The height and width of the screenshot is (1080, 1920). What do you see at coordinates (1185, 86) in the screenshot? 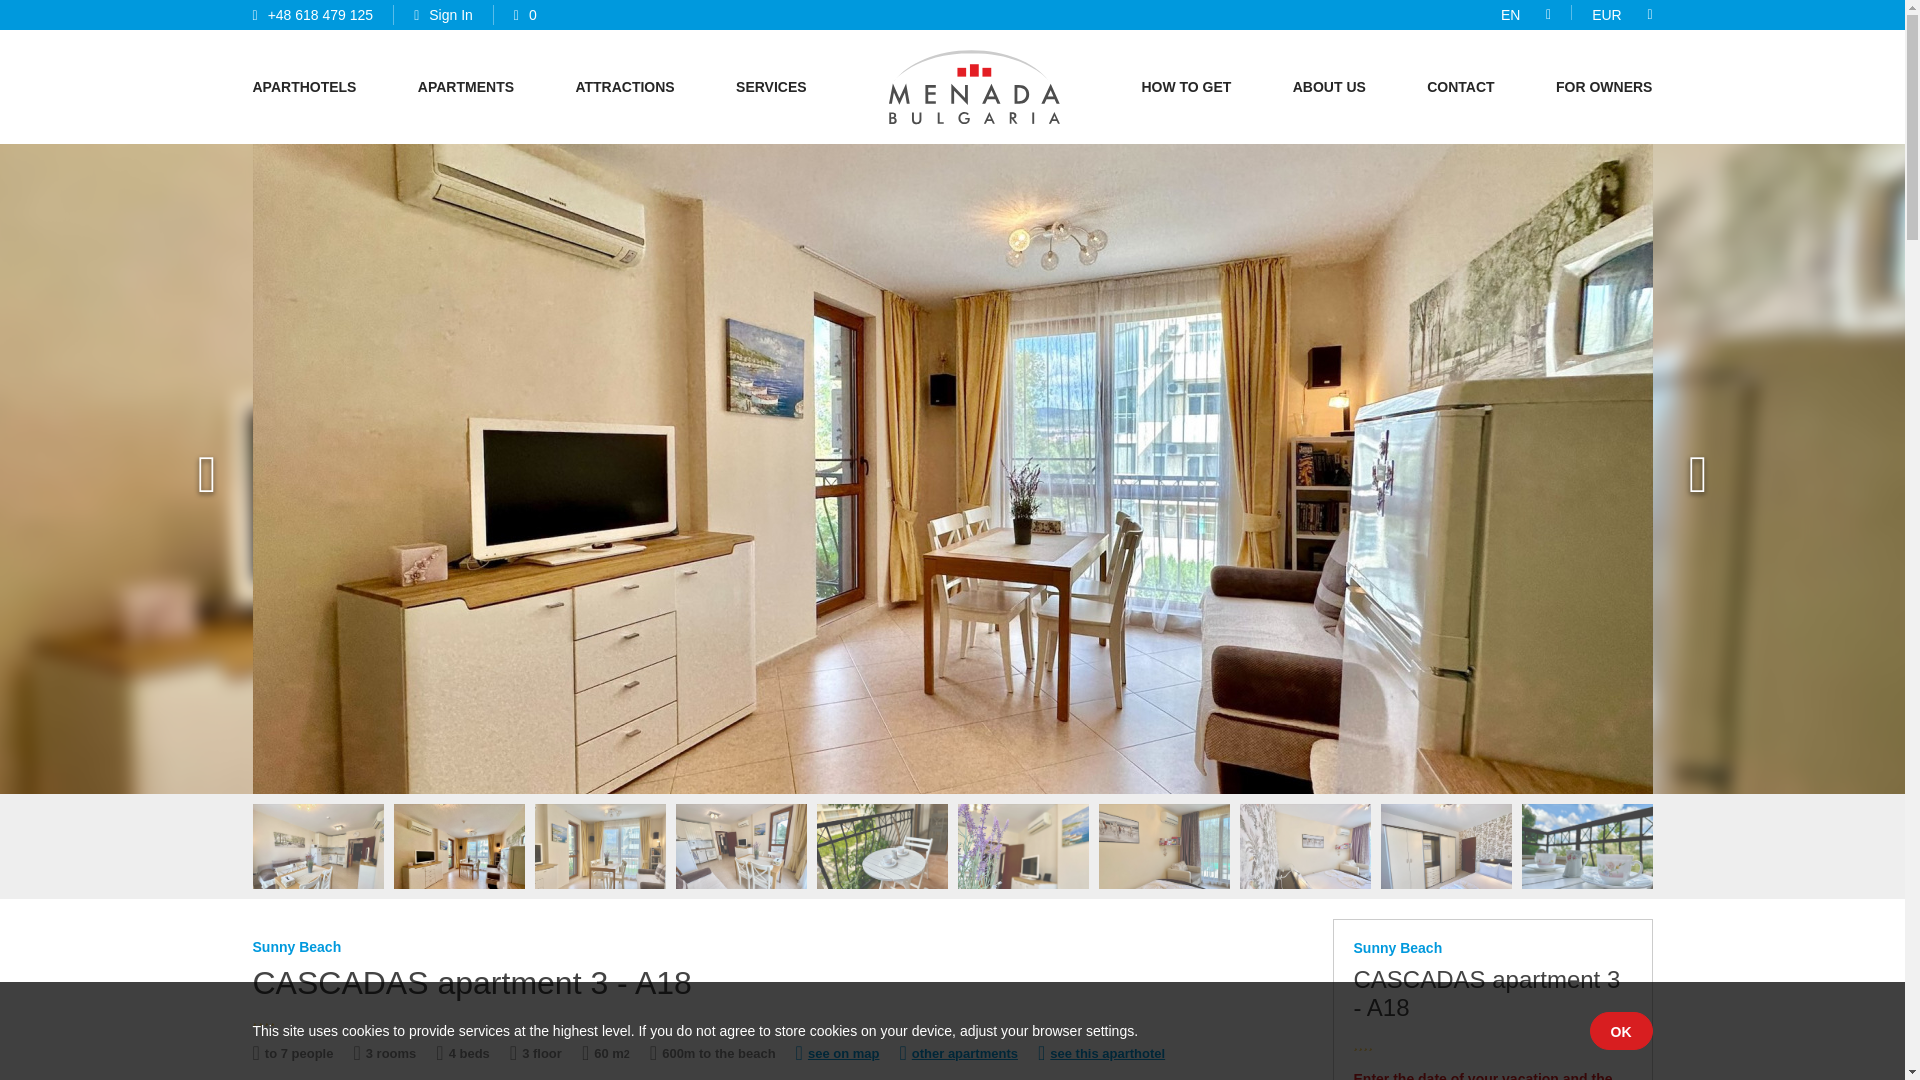
I see `HOW TO GET` at bounding box center [1185, 86].